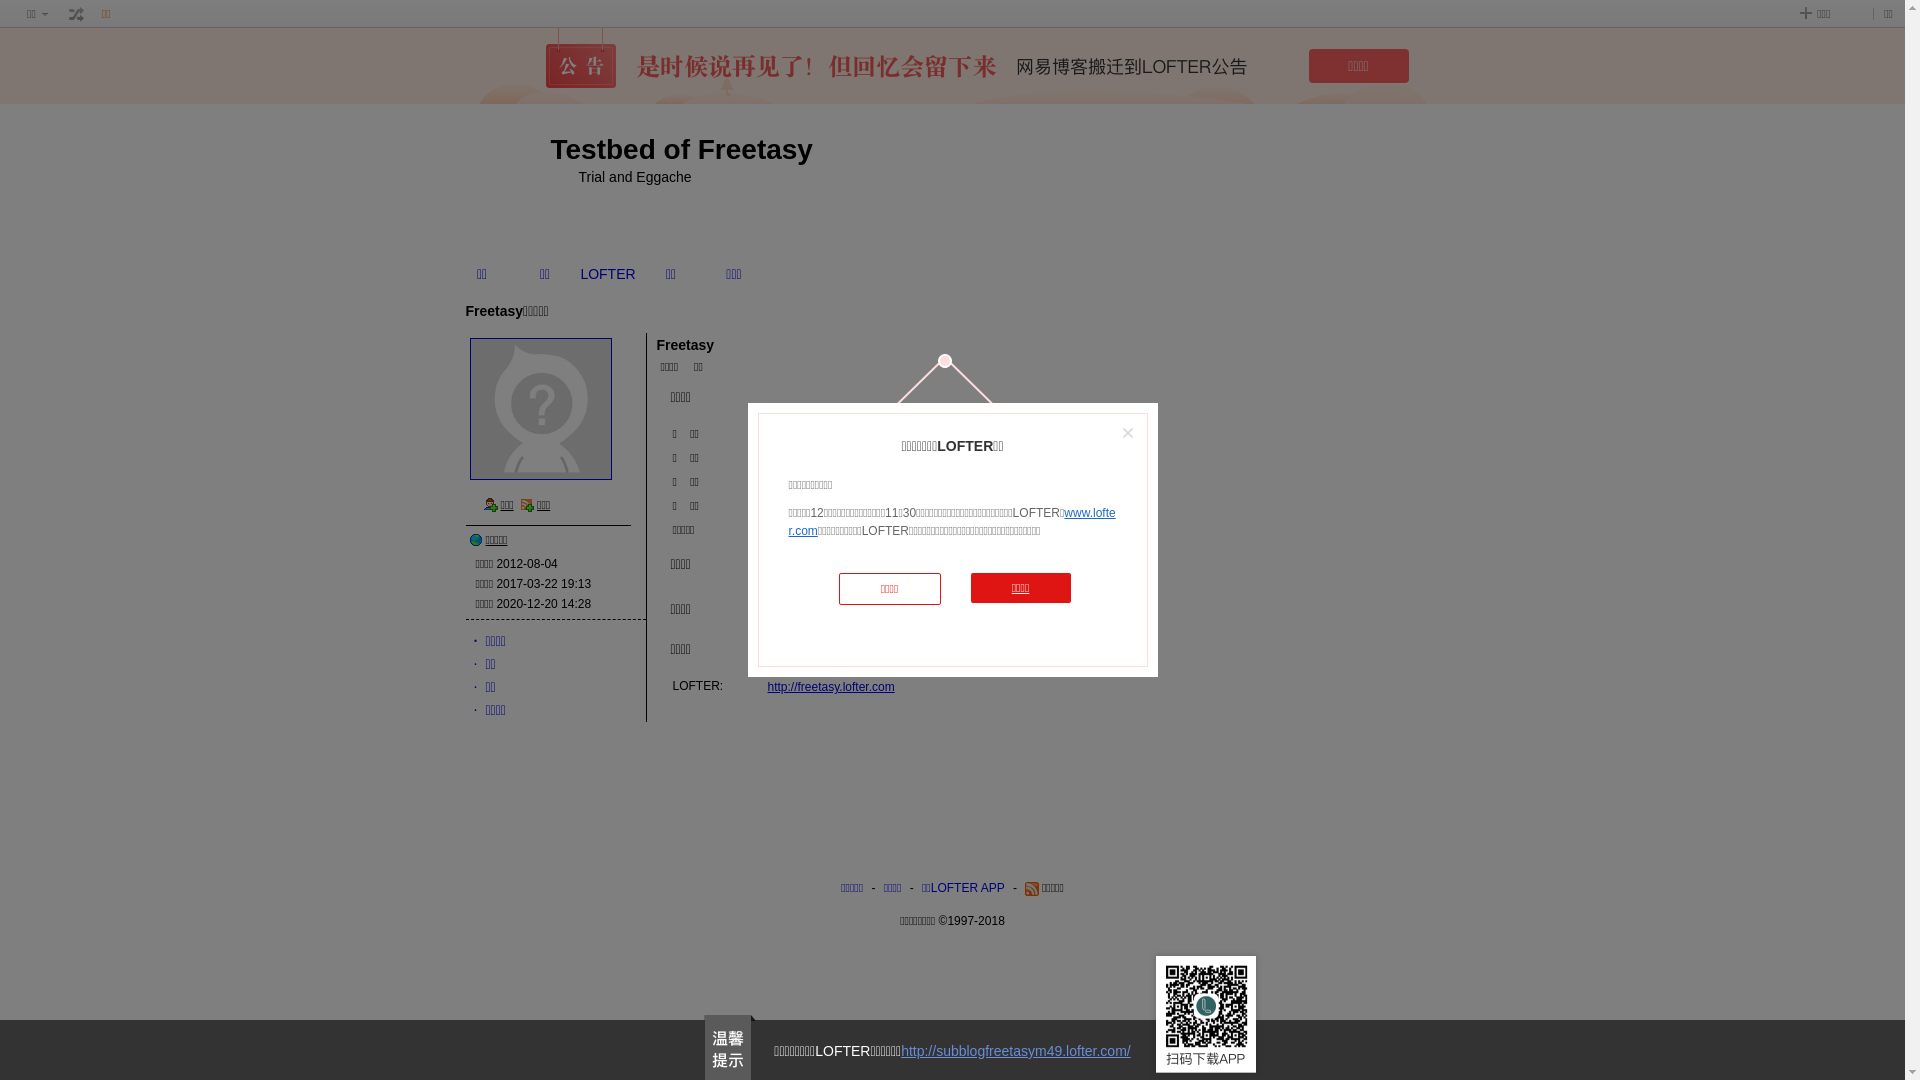 Image resolution: width=1920 pixels, height=1080 pixels. Describe the element at coordinates (1016, 1051) in the screenshot. I see `http://subblogfreetasym49.lofter.com/` at that location.